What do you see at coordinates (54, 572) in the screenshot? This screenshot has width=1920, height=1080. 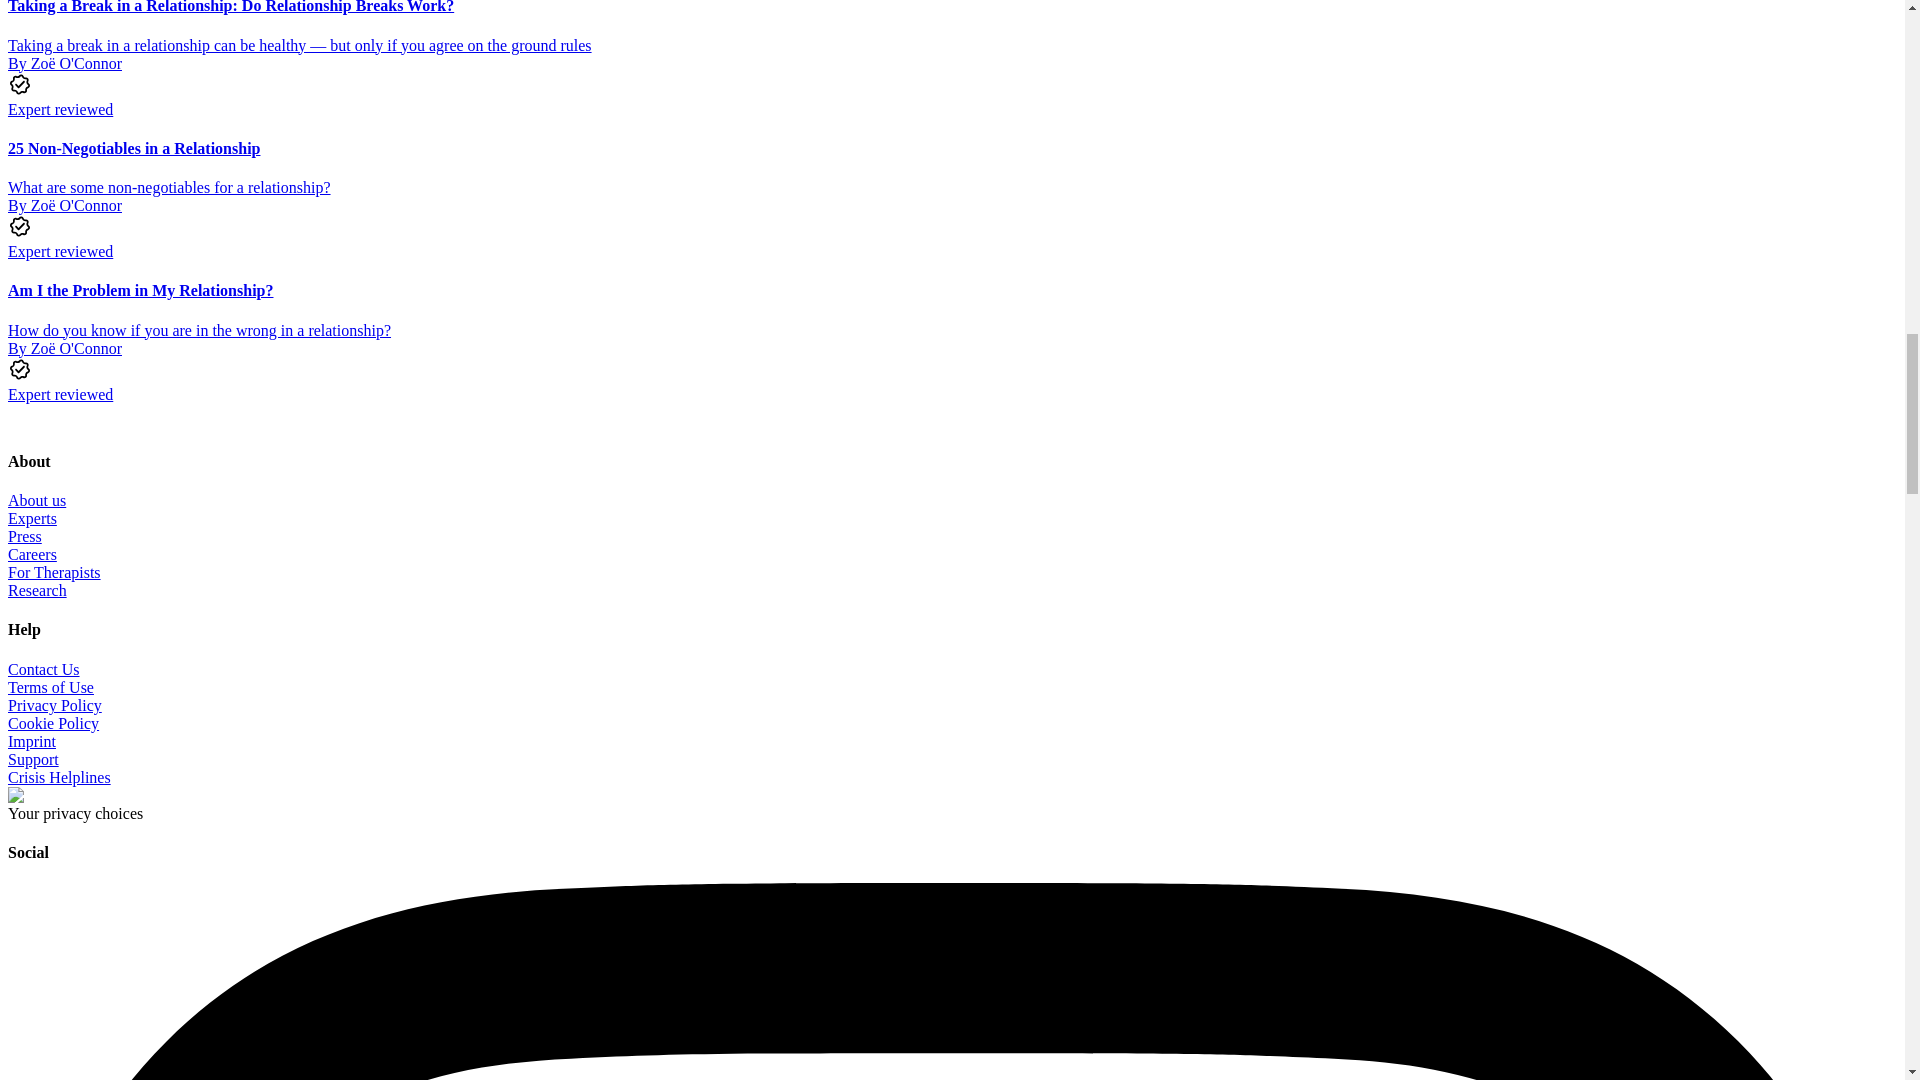 I see `For Therapists` at bounding box center [54, 572].